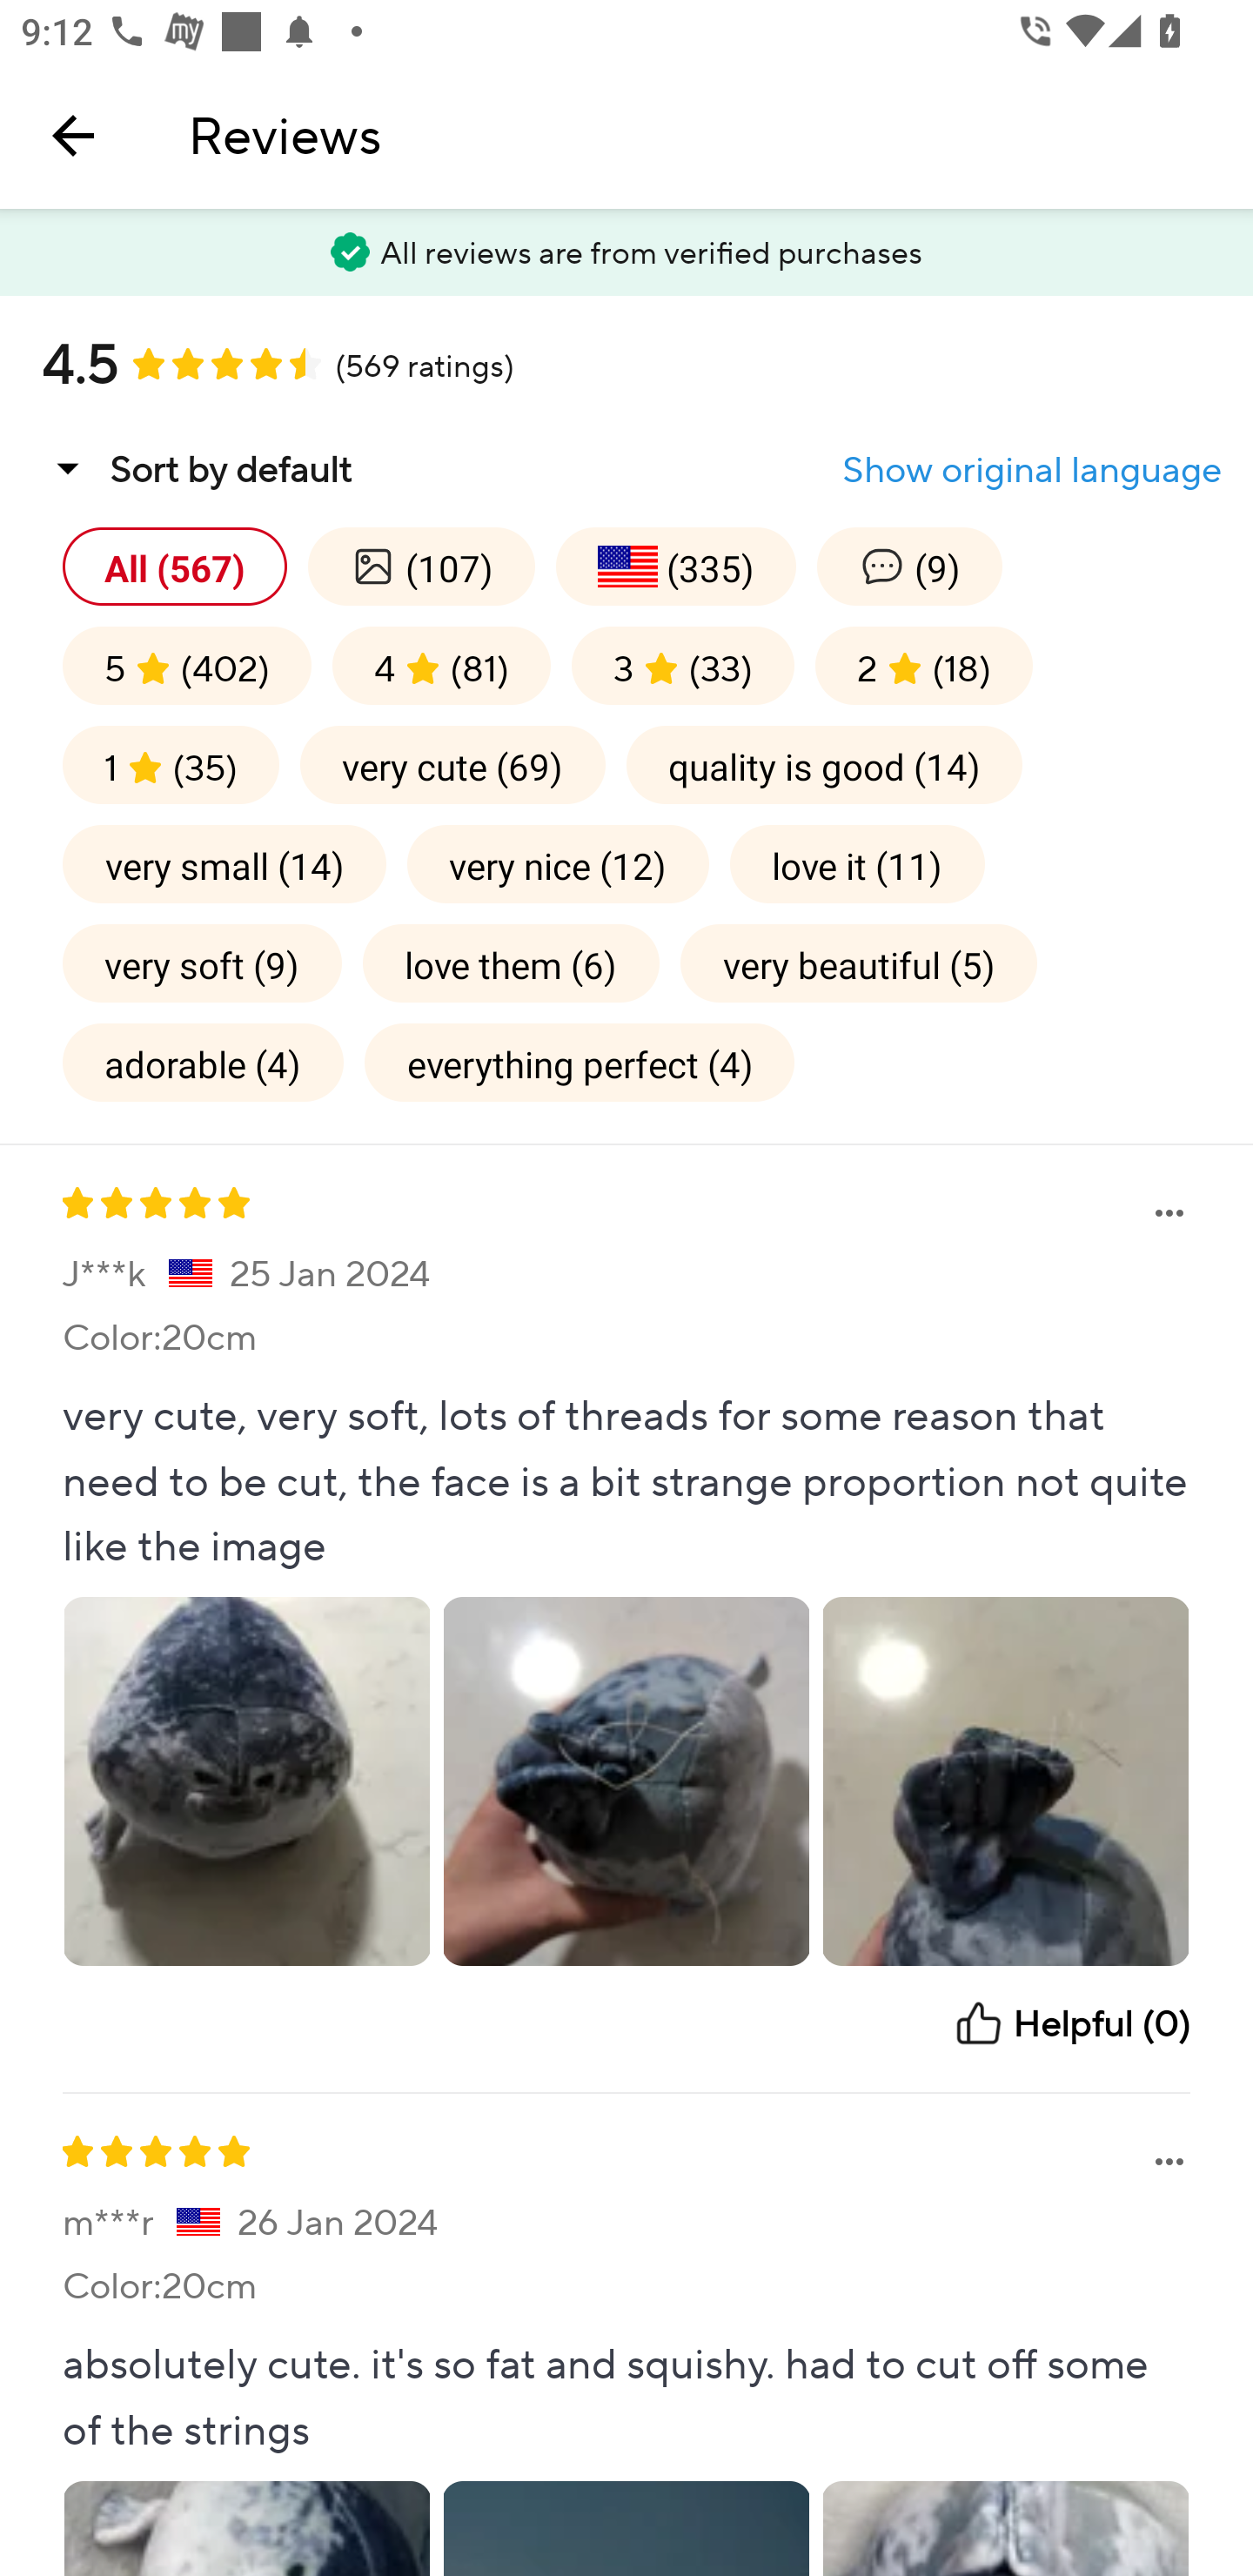 This screenshot has width=1253, height=2576. I want to click on 4 (81), so click(441, 666).